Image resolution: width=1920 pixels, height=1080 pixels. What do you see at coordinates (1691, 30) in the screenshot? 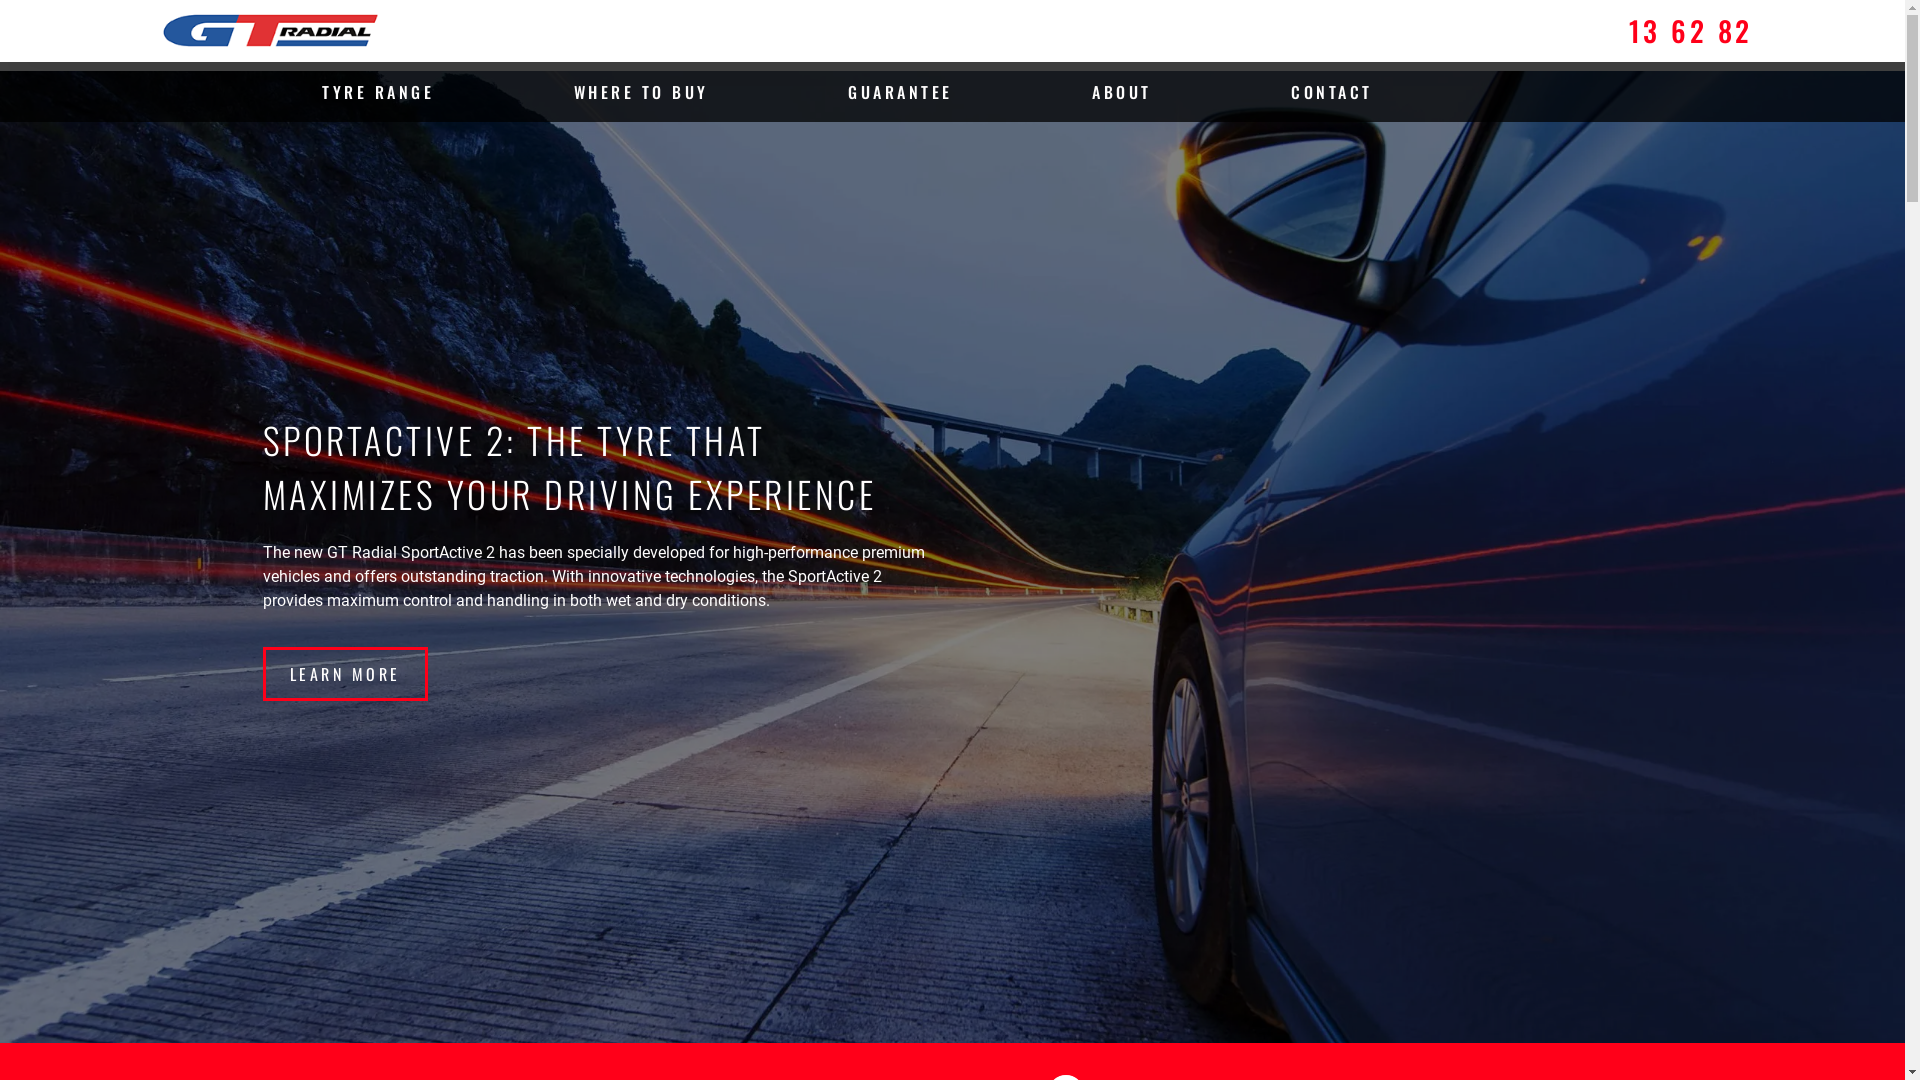
I see `13 62 82` at bounding box center [1691, 30].